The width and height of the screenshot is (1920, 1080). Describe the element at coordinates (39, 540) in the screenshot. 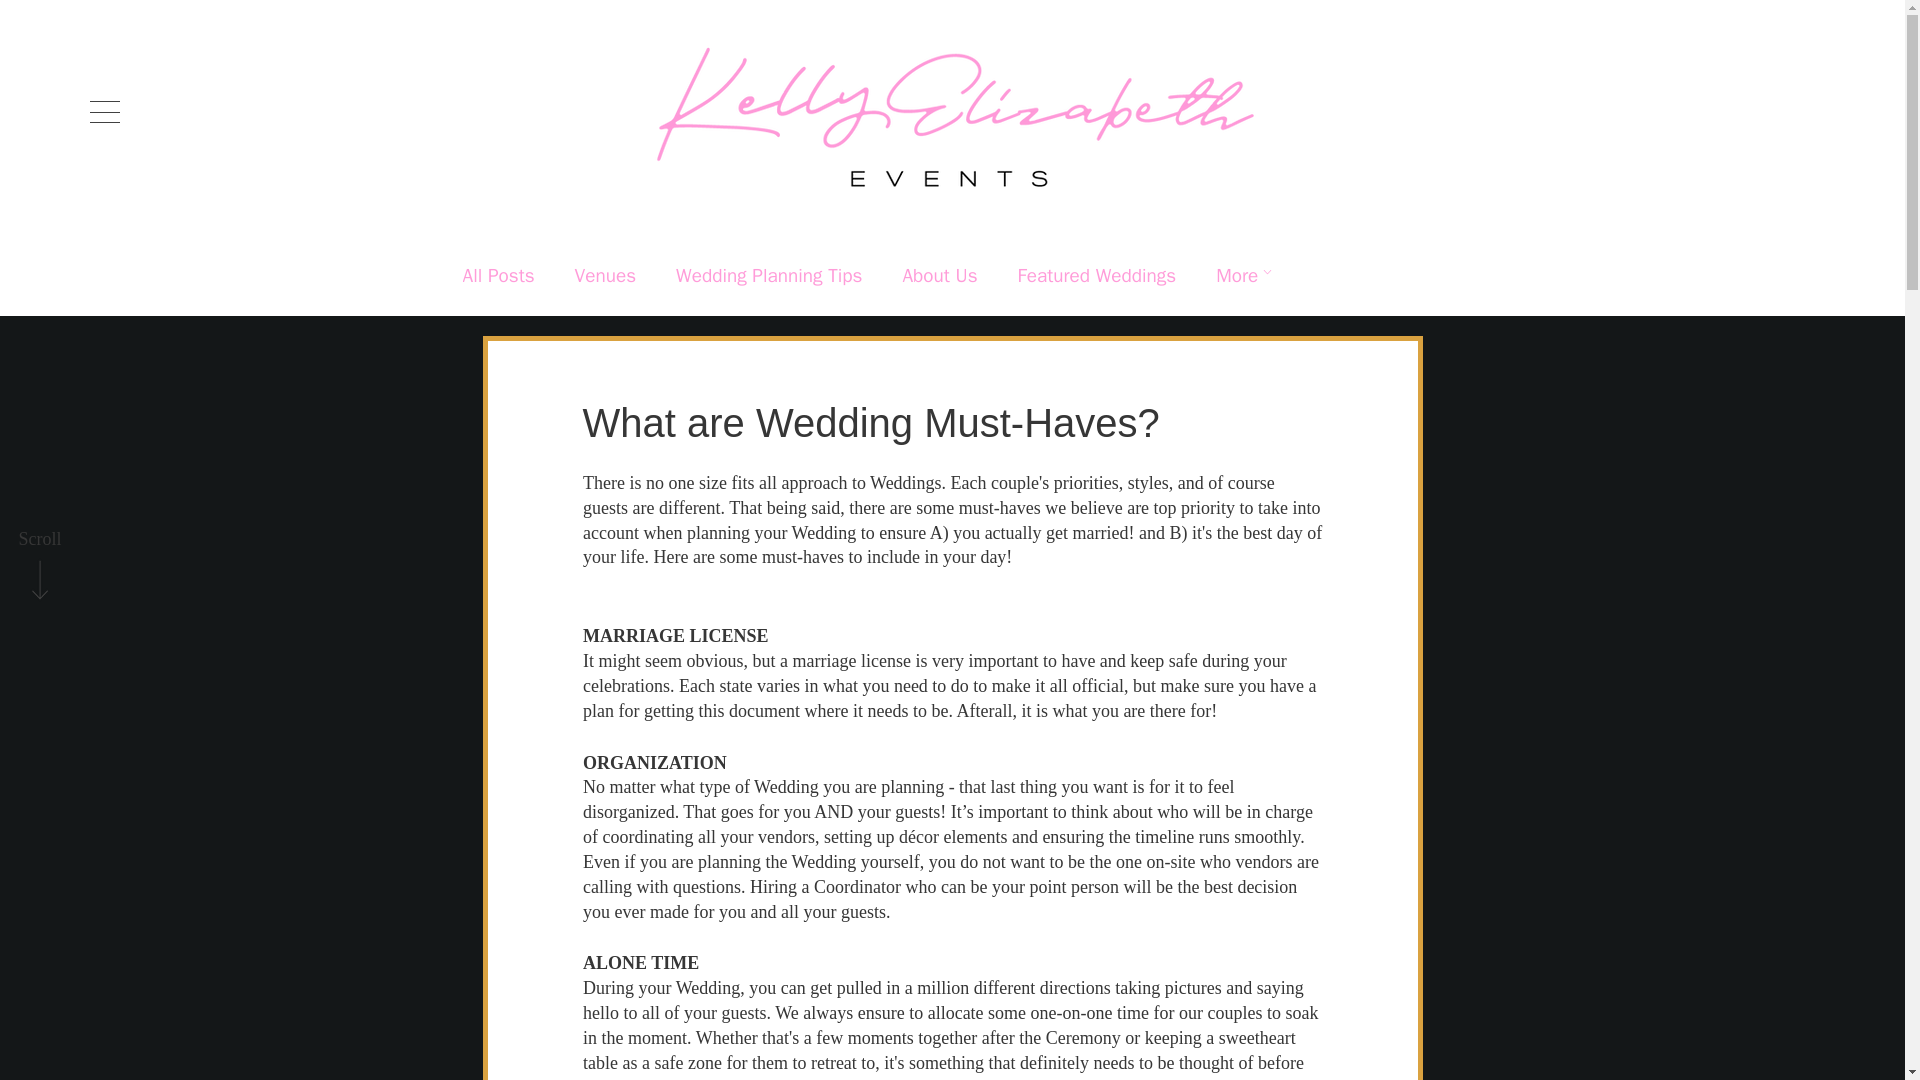

I see `Scroll` at that location.